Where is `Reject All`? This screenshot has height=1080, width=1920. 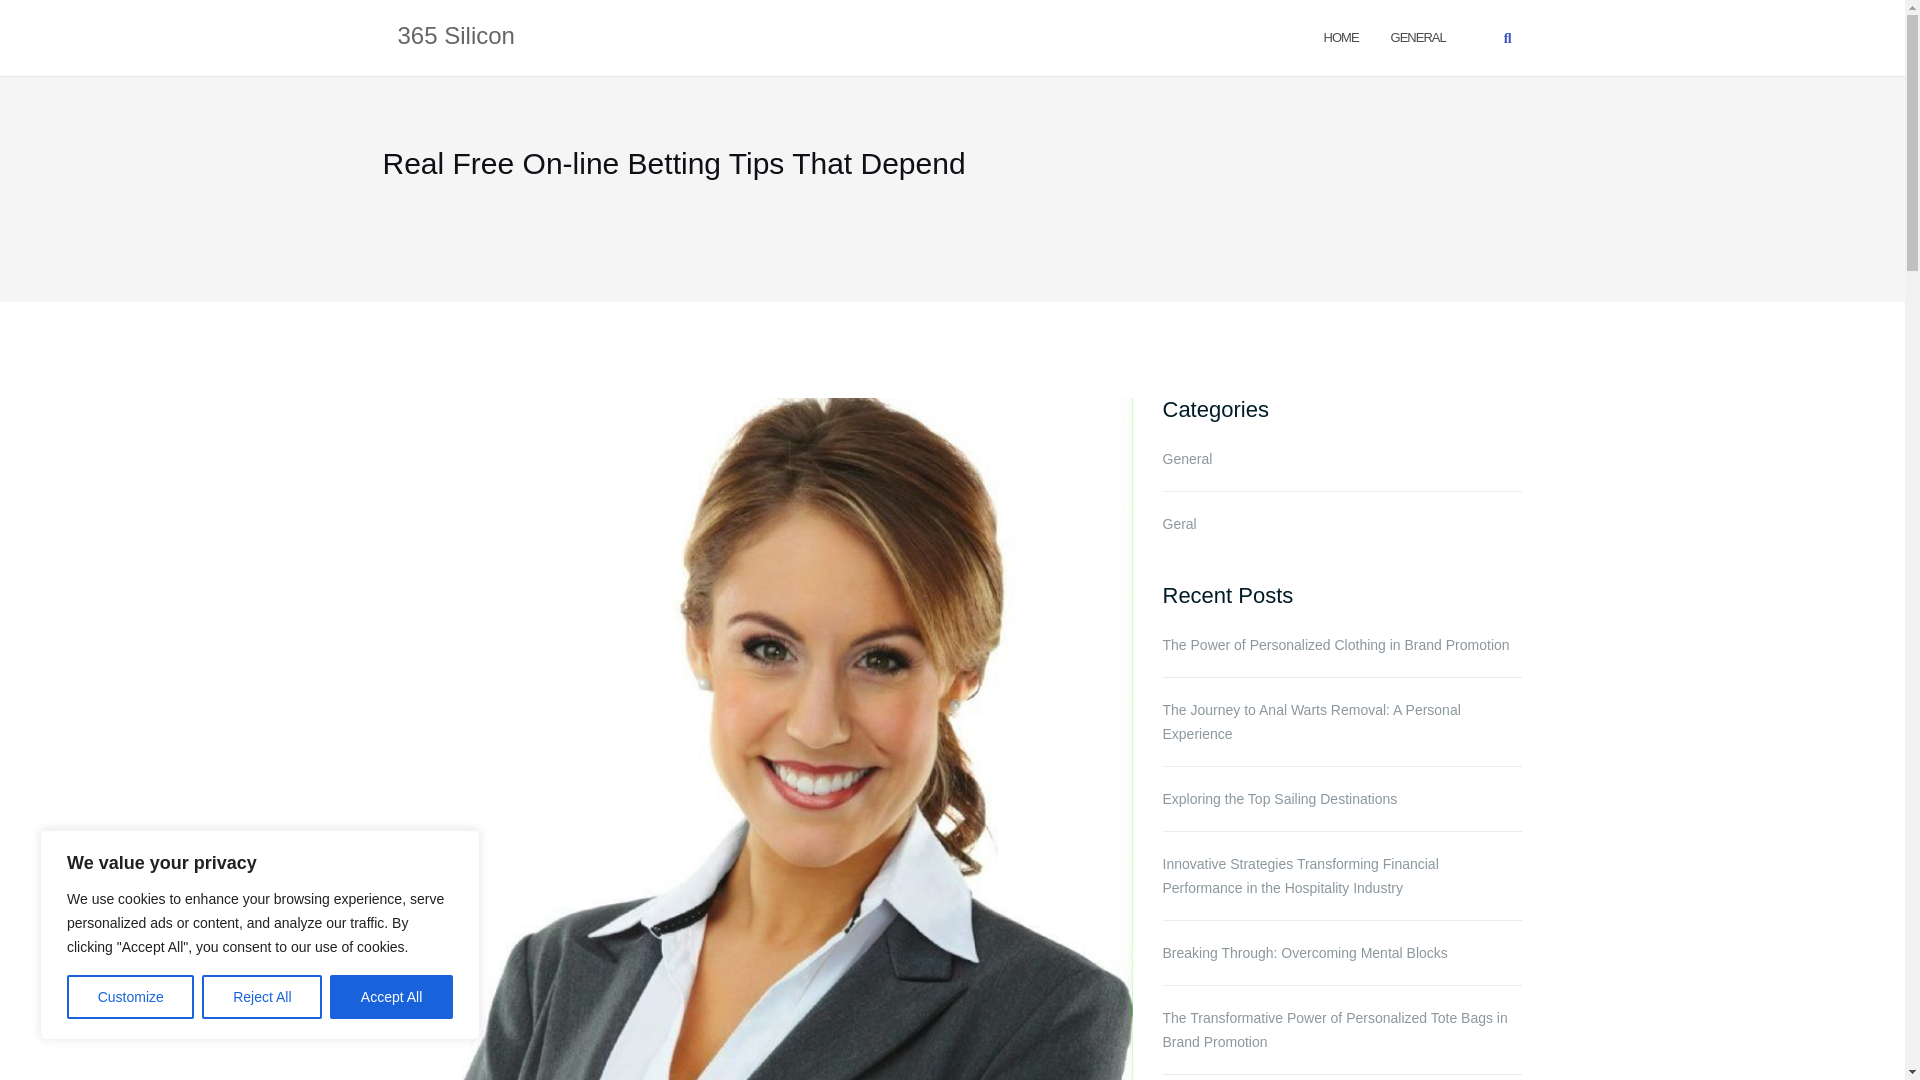
Reject All is located at coordinates (262, 997).